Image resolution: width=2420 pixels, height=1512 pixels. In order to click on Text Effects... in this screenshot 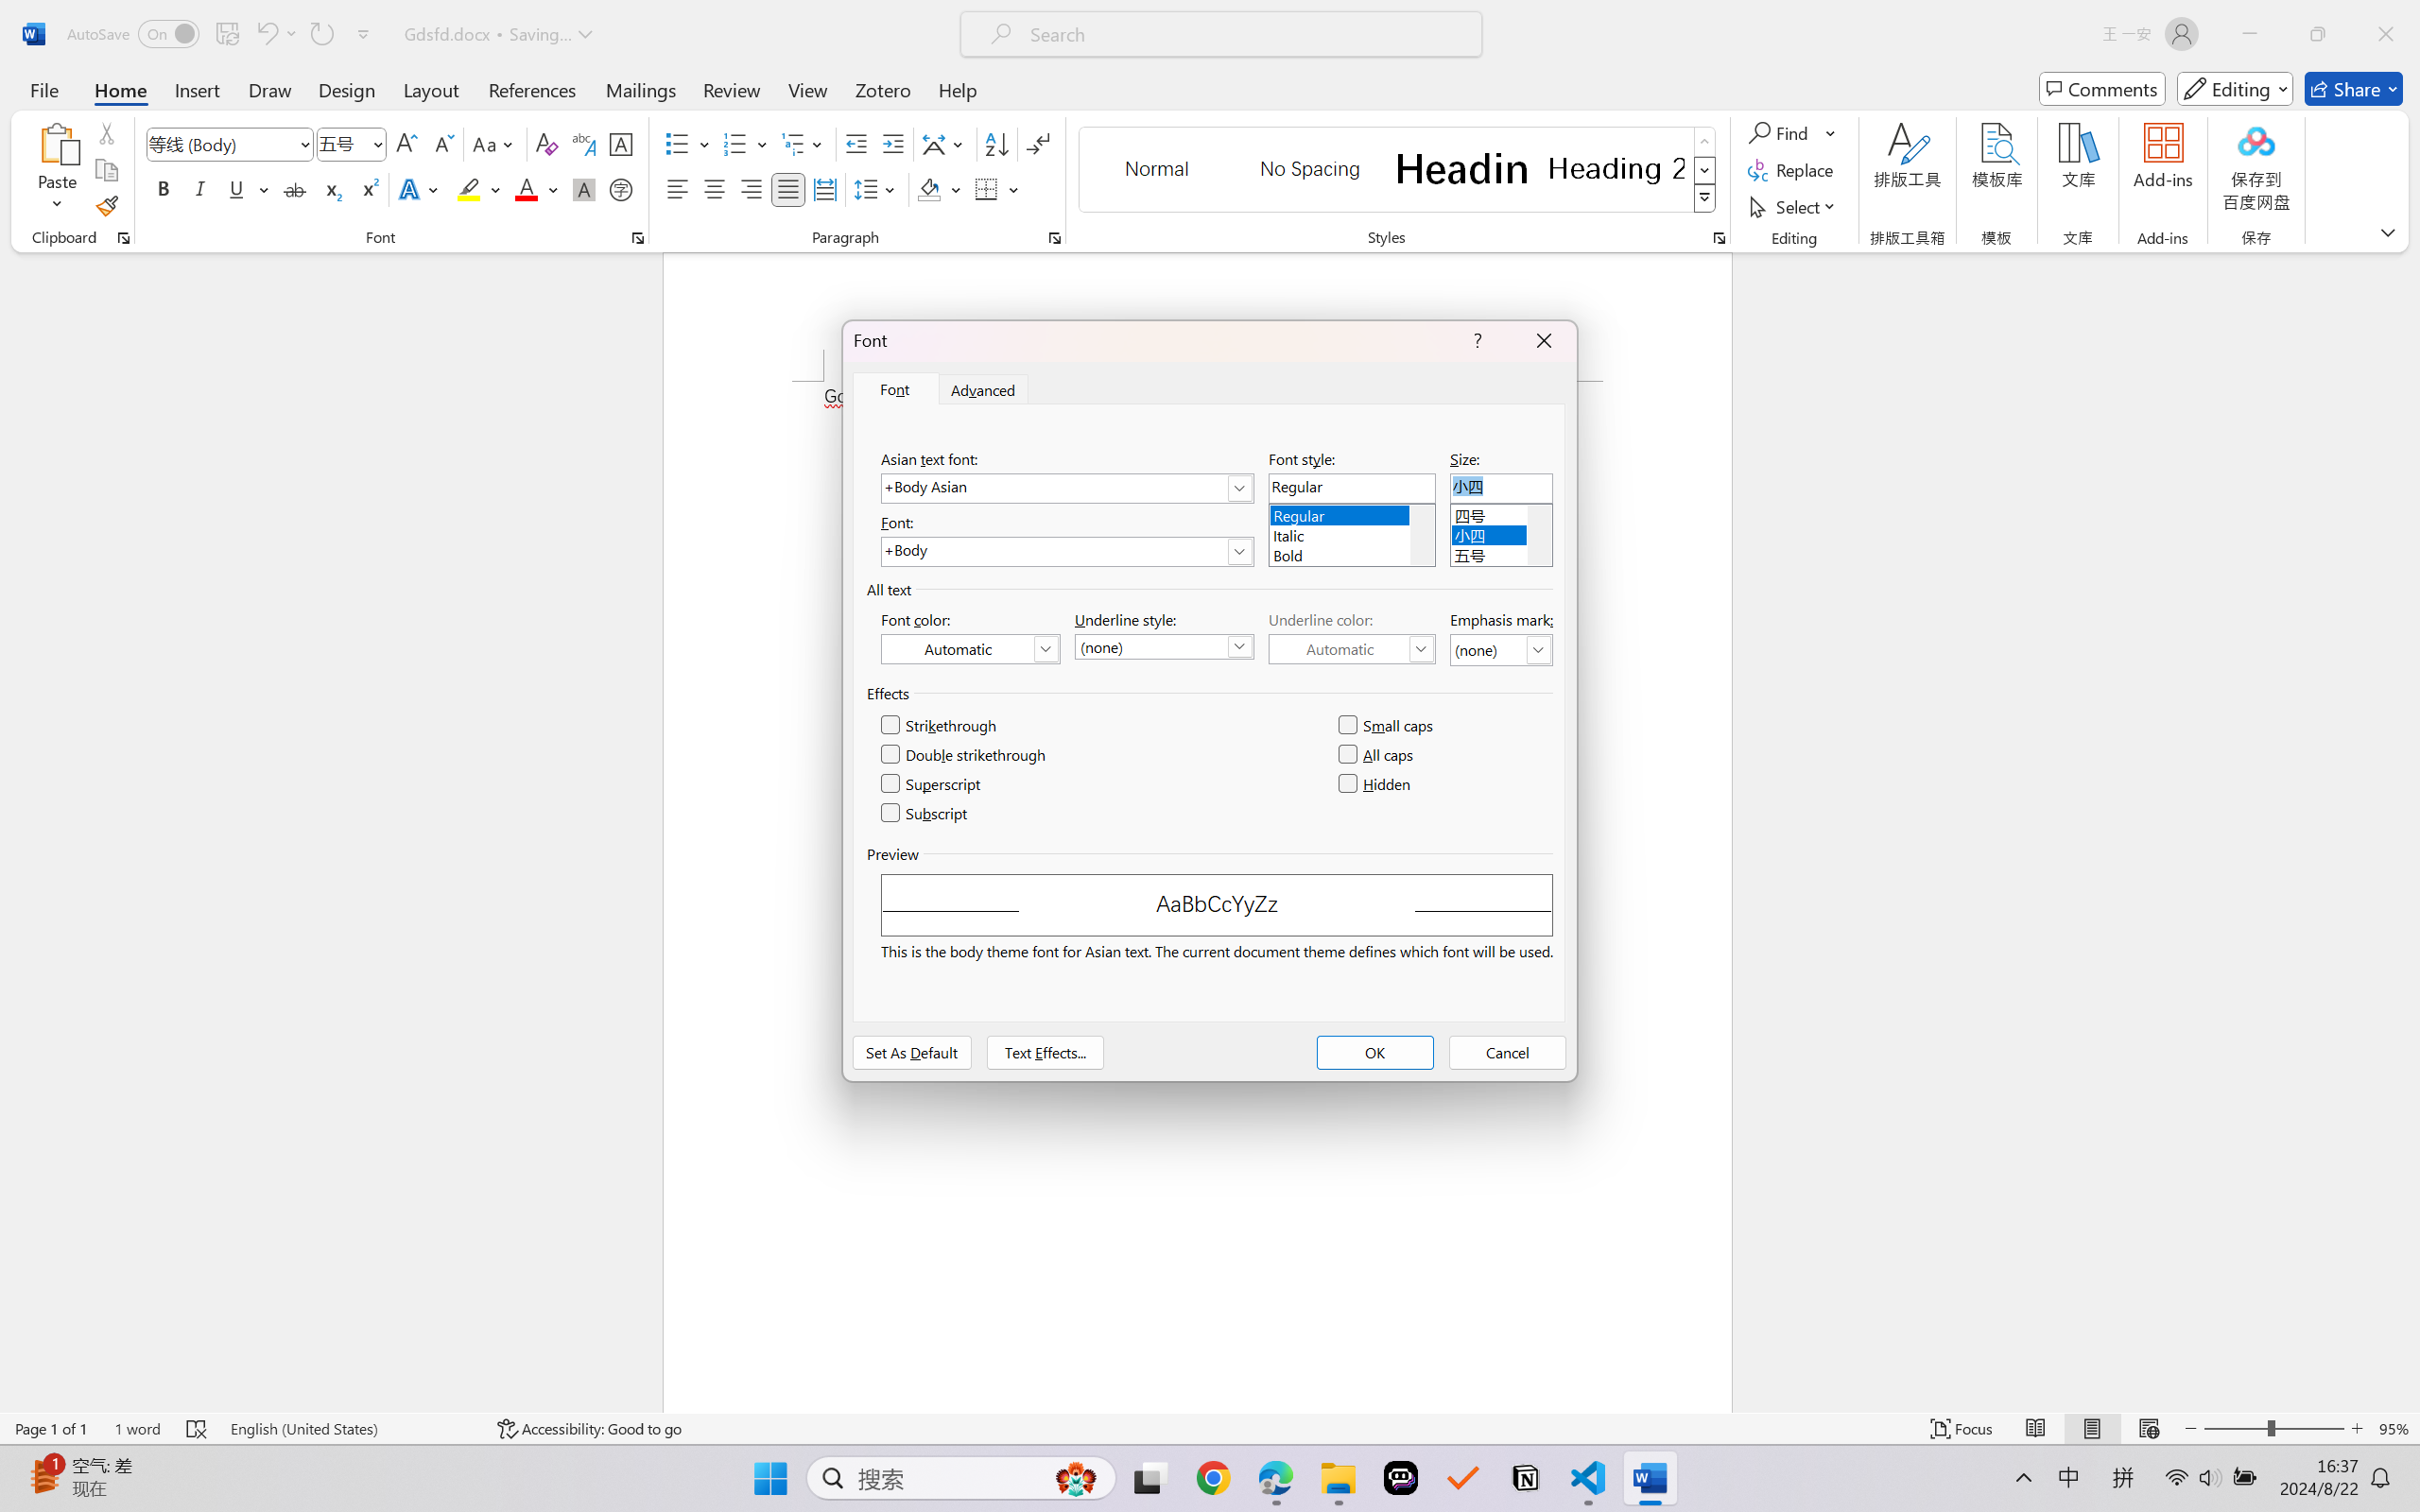, I will do `click(1045, 1052)`.